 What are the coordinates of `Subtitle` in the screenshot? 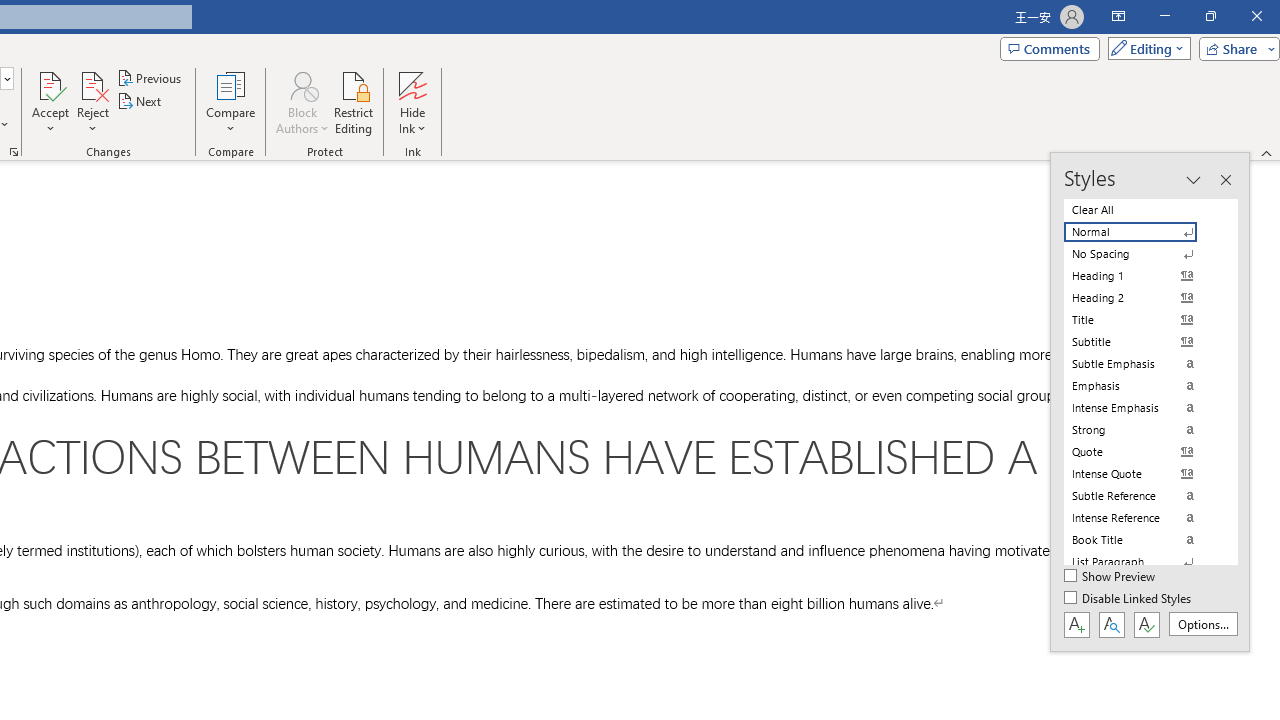 It's located at (1142, 342).